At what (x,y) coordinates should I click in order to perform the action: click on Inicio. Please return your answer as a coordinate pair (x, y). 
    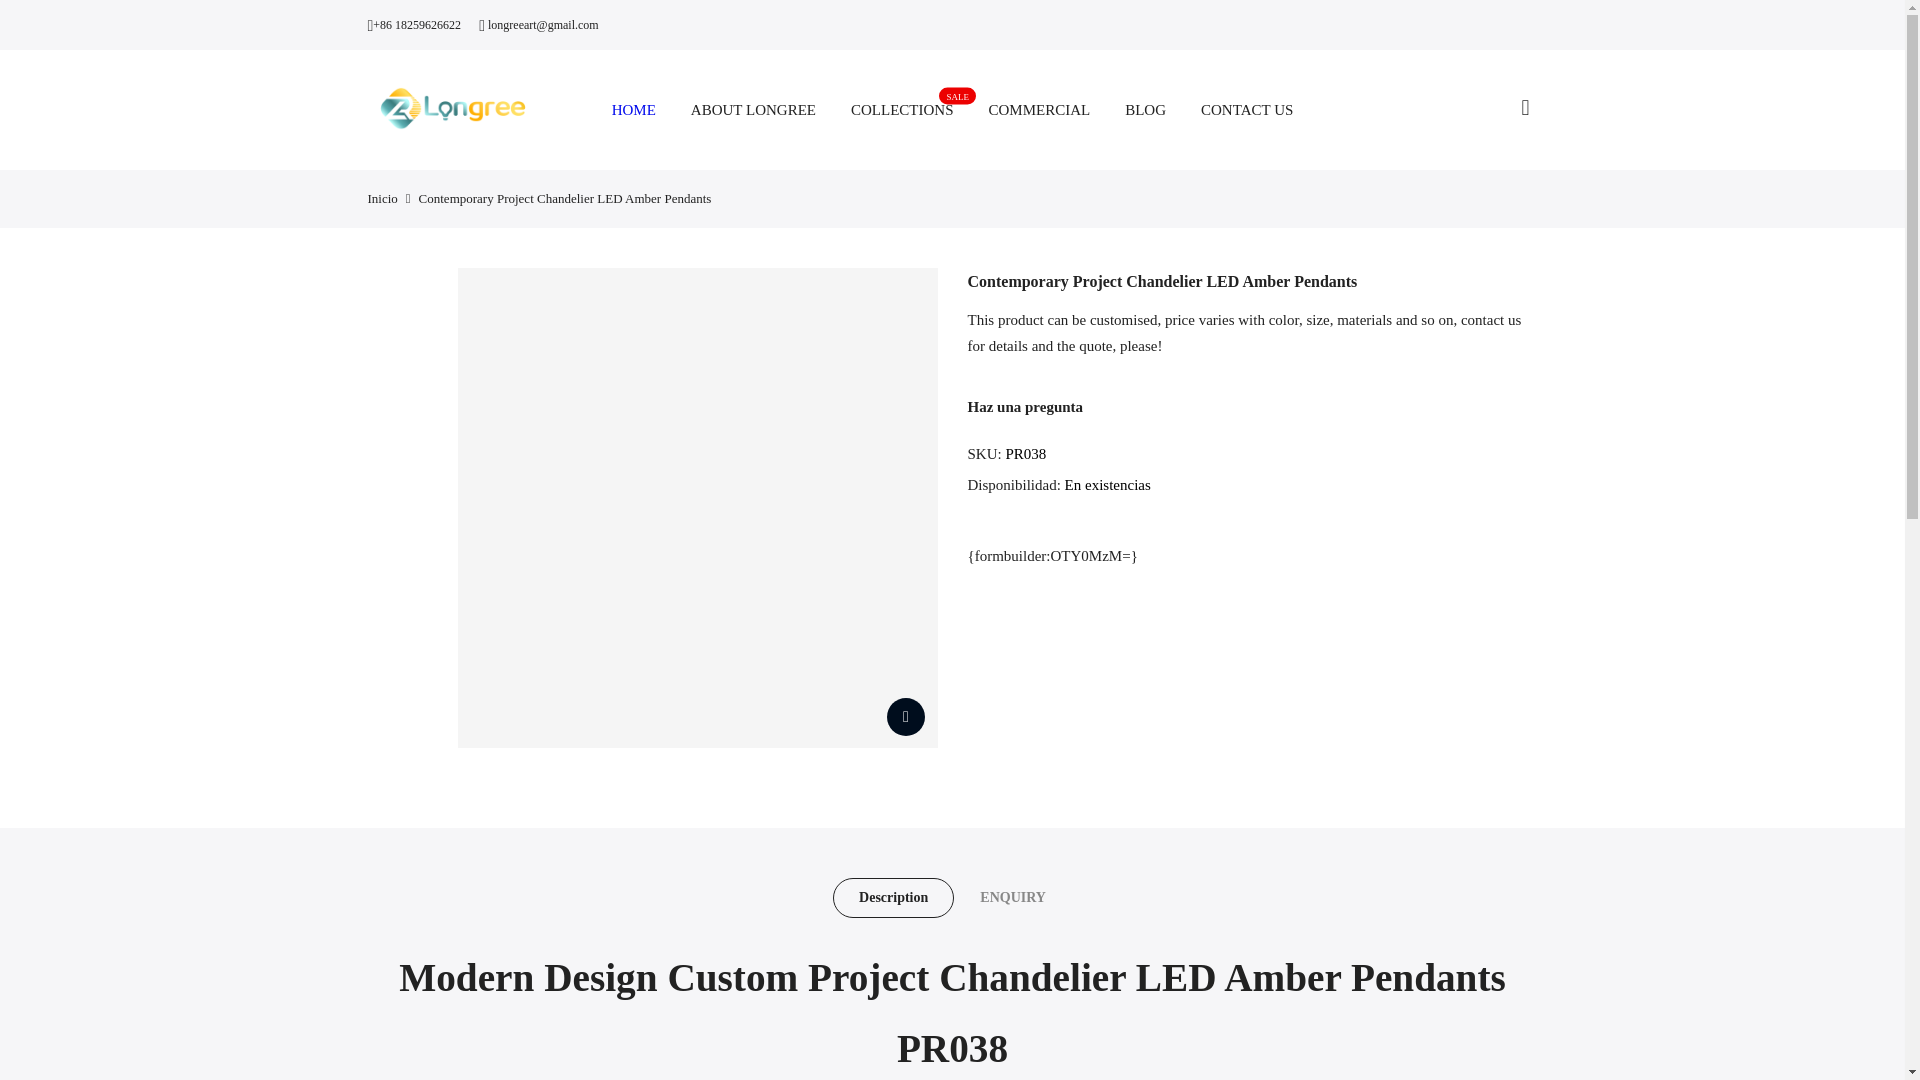
    Looking at the image, I should click on (382, 198).